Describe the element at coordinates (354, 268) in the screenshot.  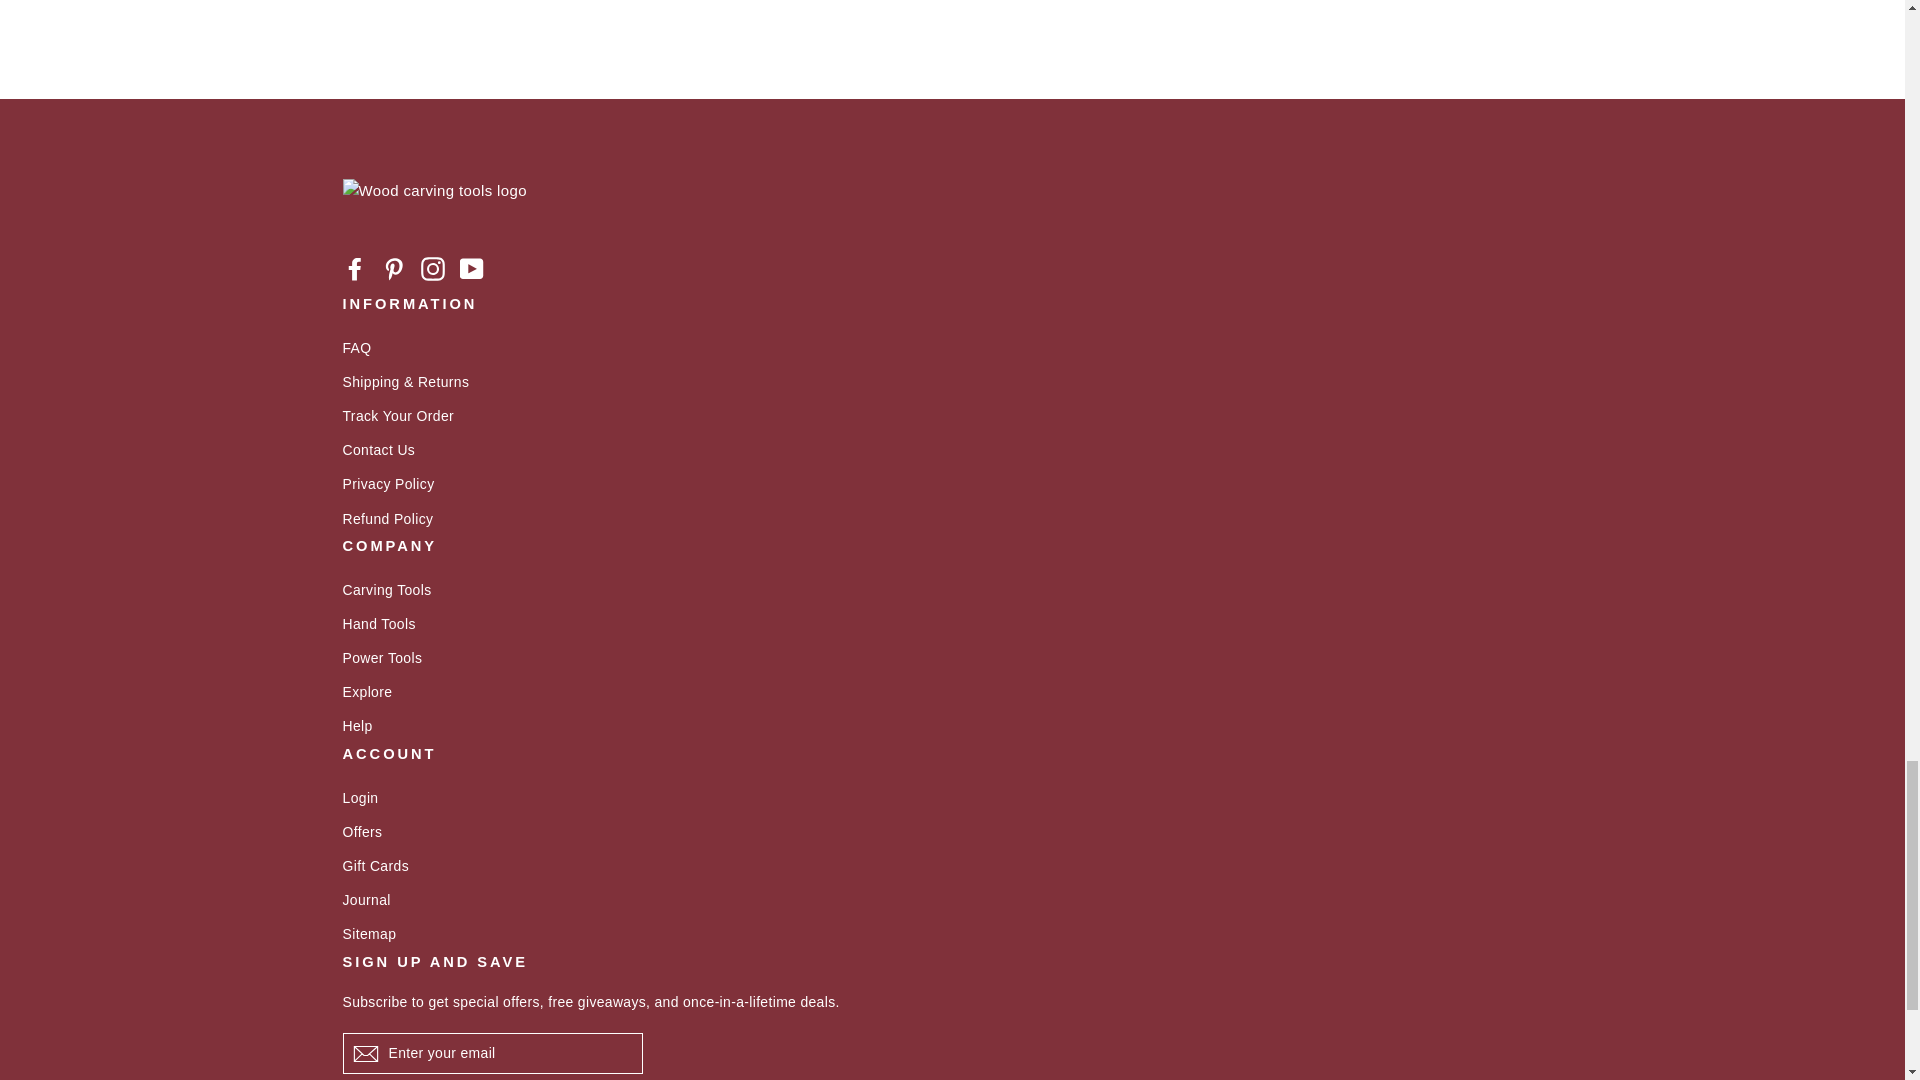
I see `STRYI CARVING TOOLS on Facebook` at that location.